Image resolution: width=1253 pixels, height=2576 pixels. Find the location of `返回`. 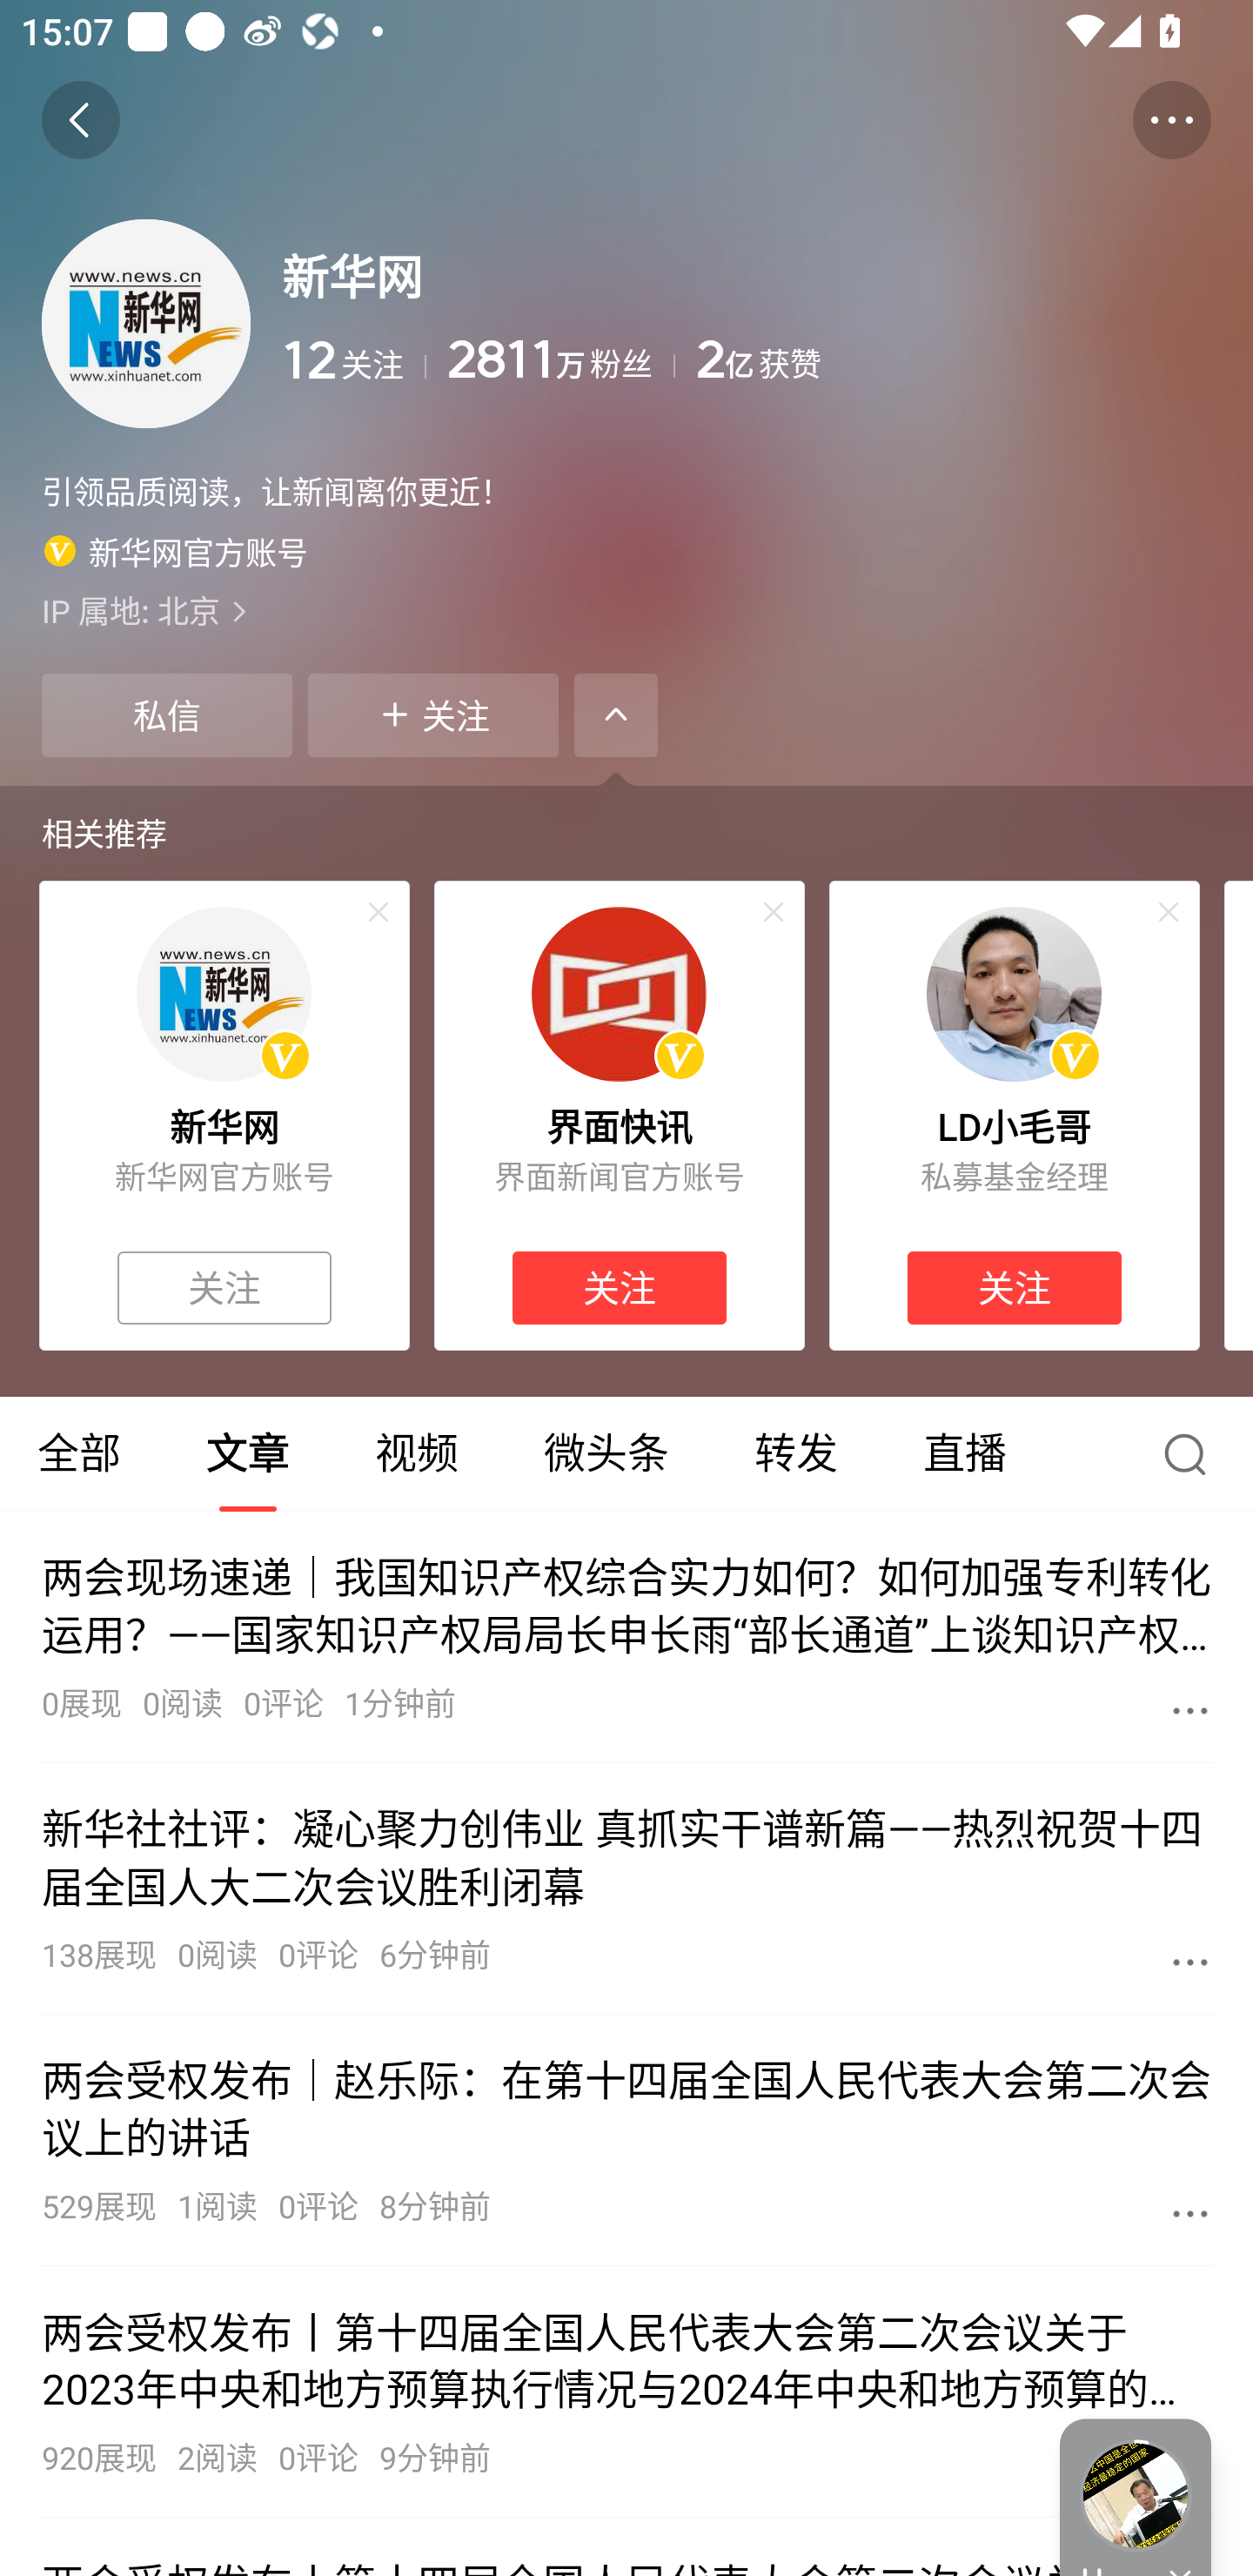

返回 is located at coordinates (80, 120).